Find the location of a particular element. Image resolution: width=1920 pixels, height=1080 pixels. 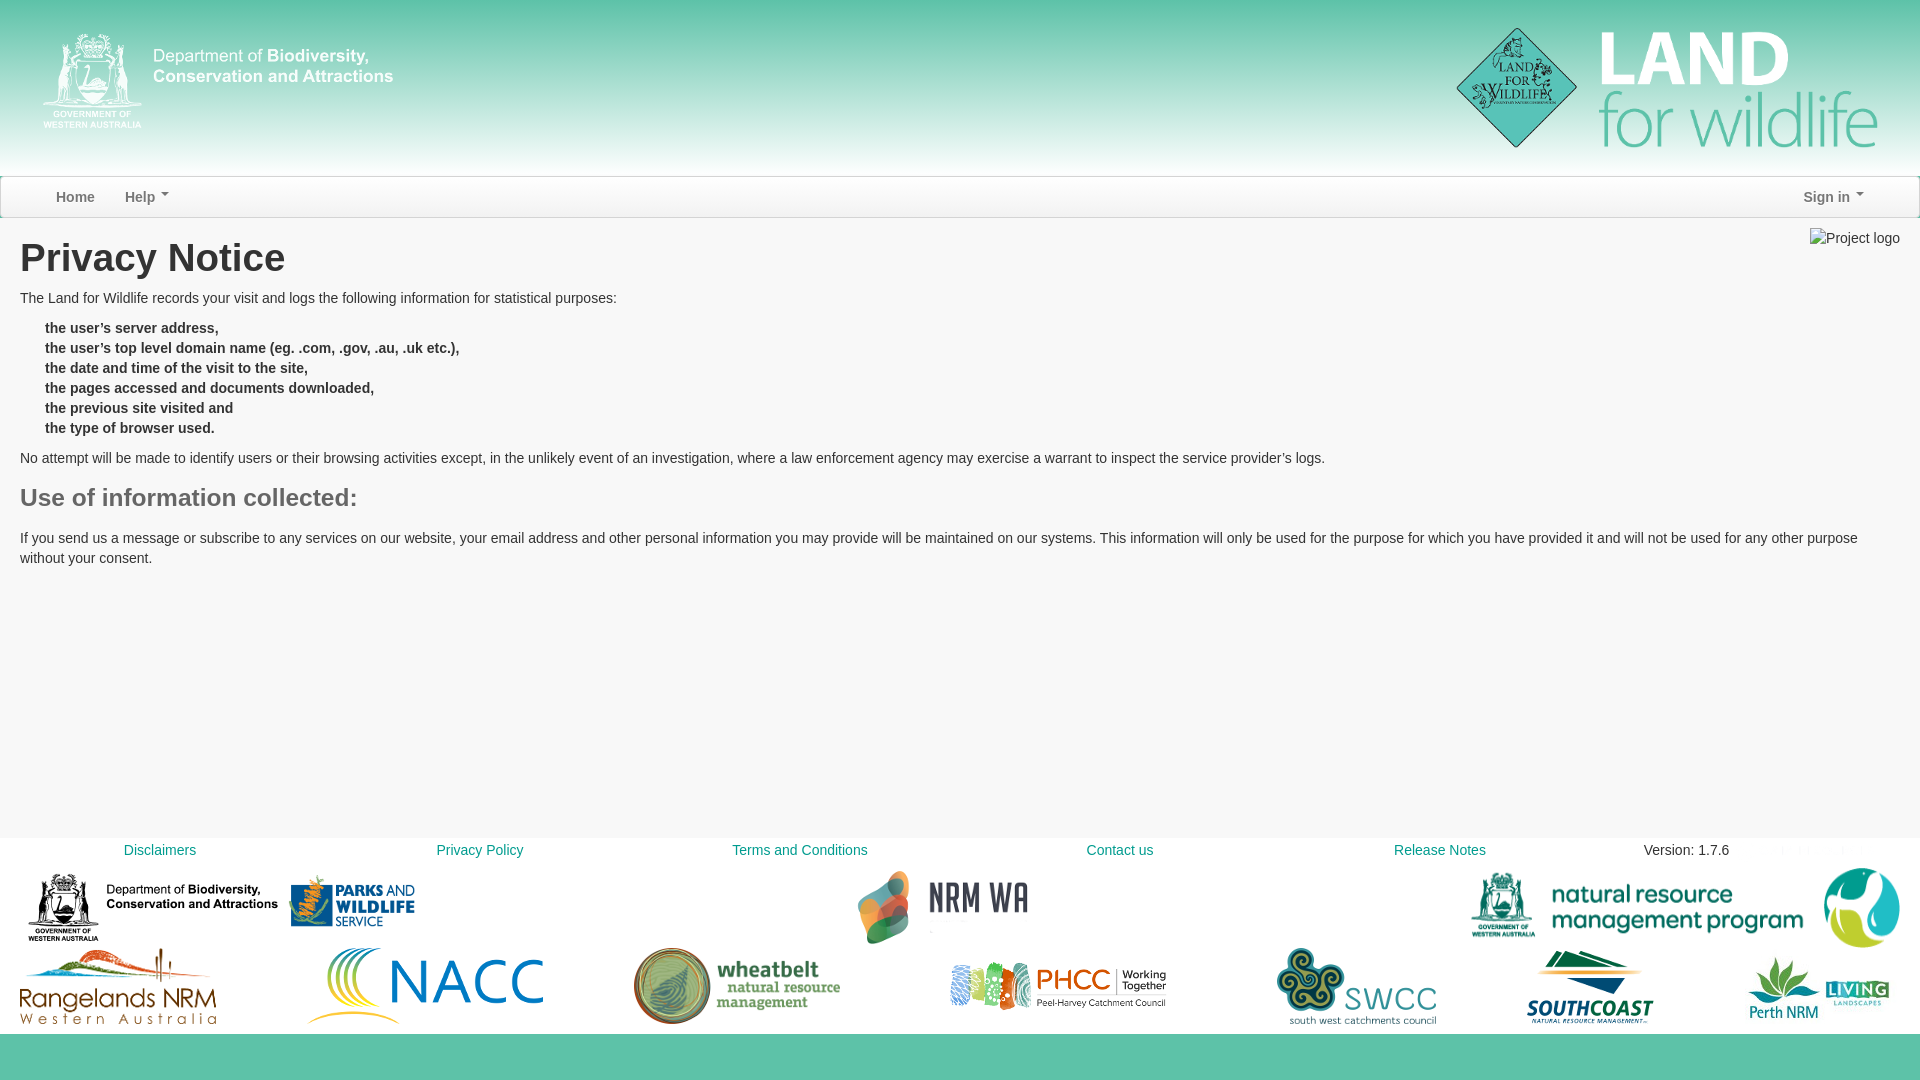

Disclaimers is located at coordinates (160, 850).